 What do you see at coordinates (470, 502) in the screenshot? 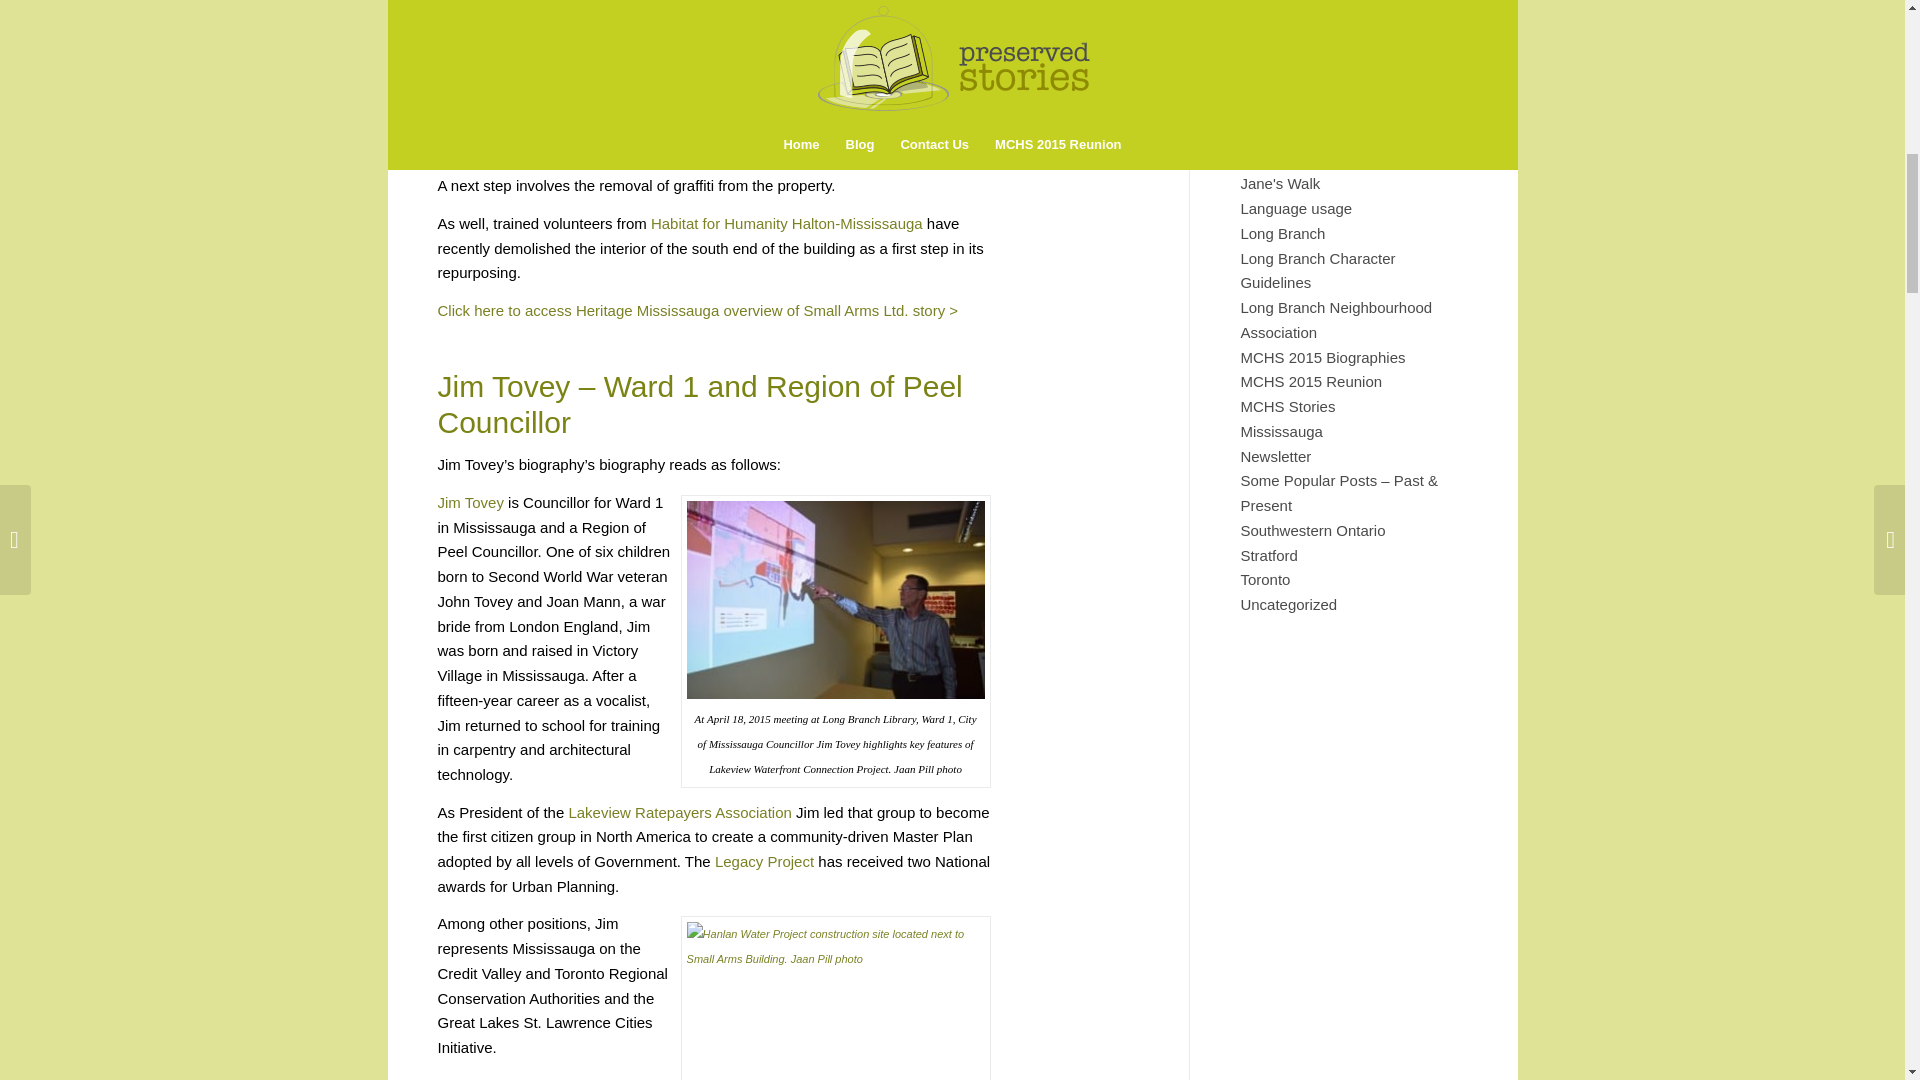
I see `Jim Tovey` at bounding box center [470, 502].